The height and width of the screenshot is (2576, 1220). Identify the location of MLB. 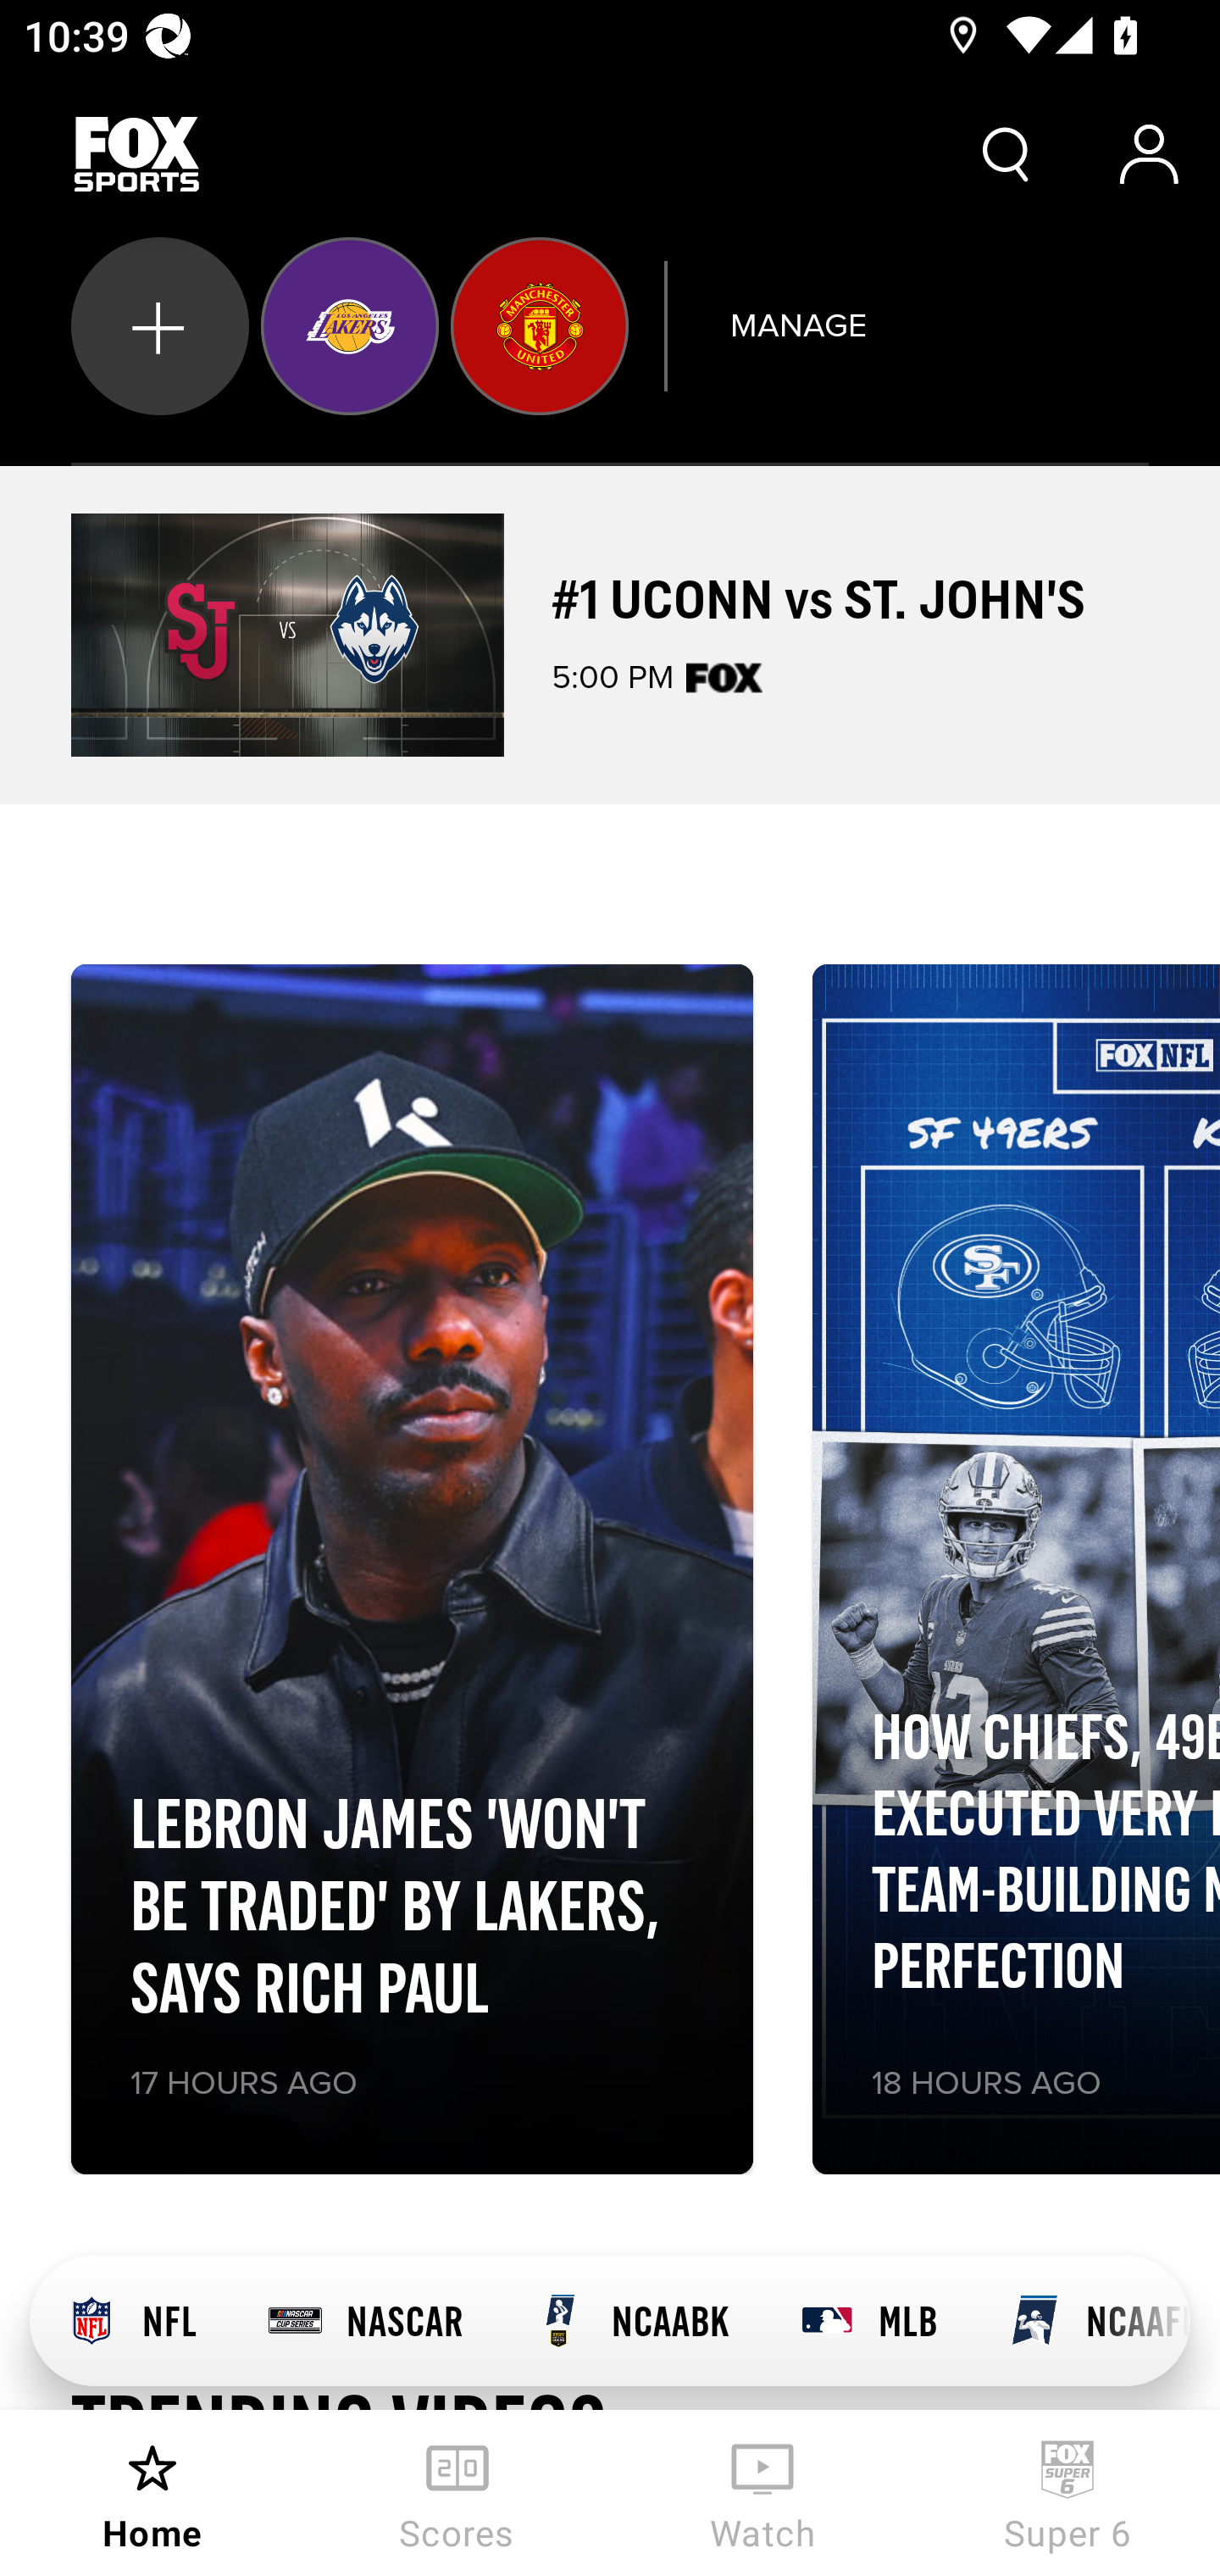
(868, 2321).